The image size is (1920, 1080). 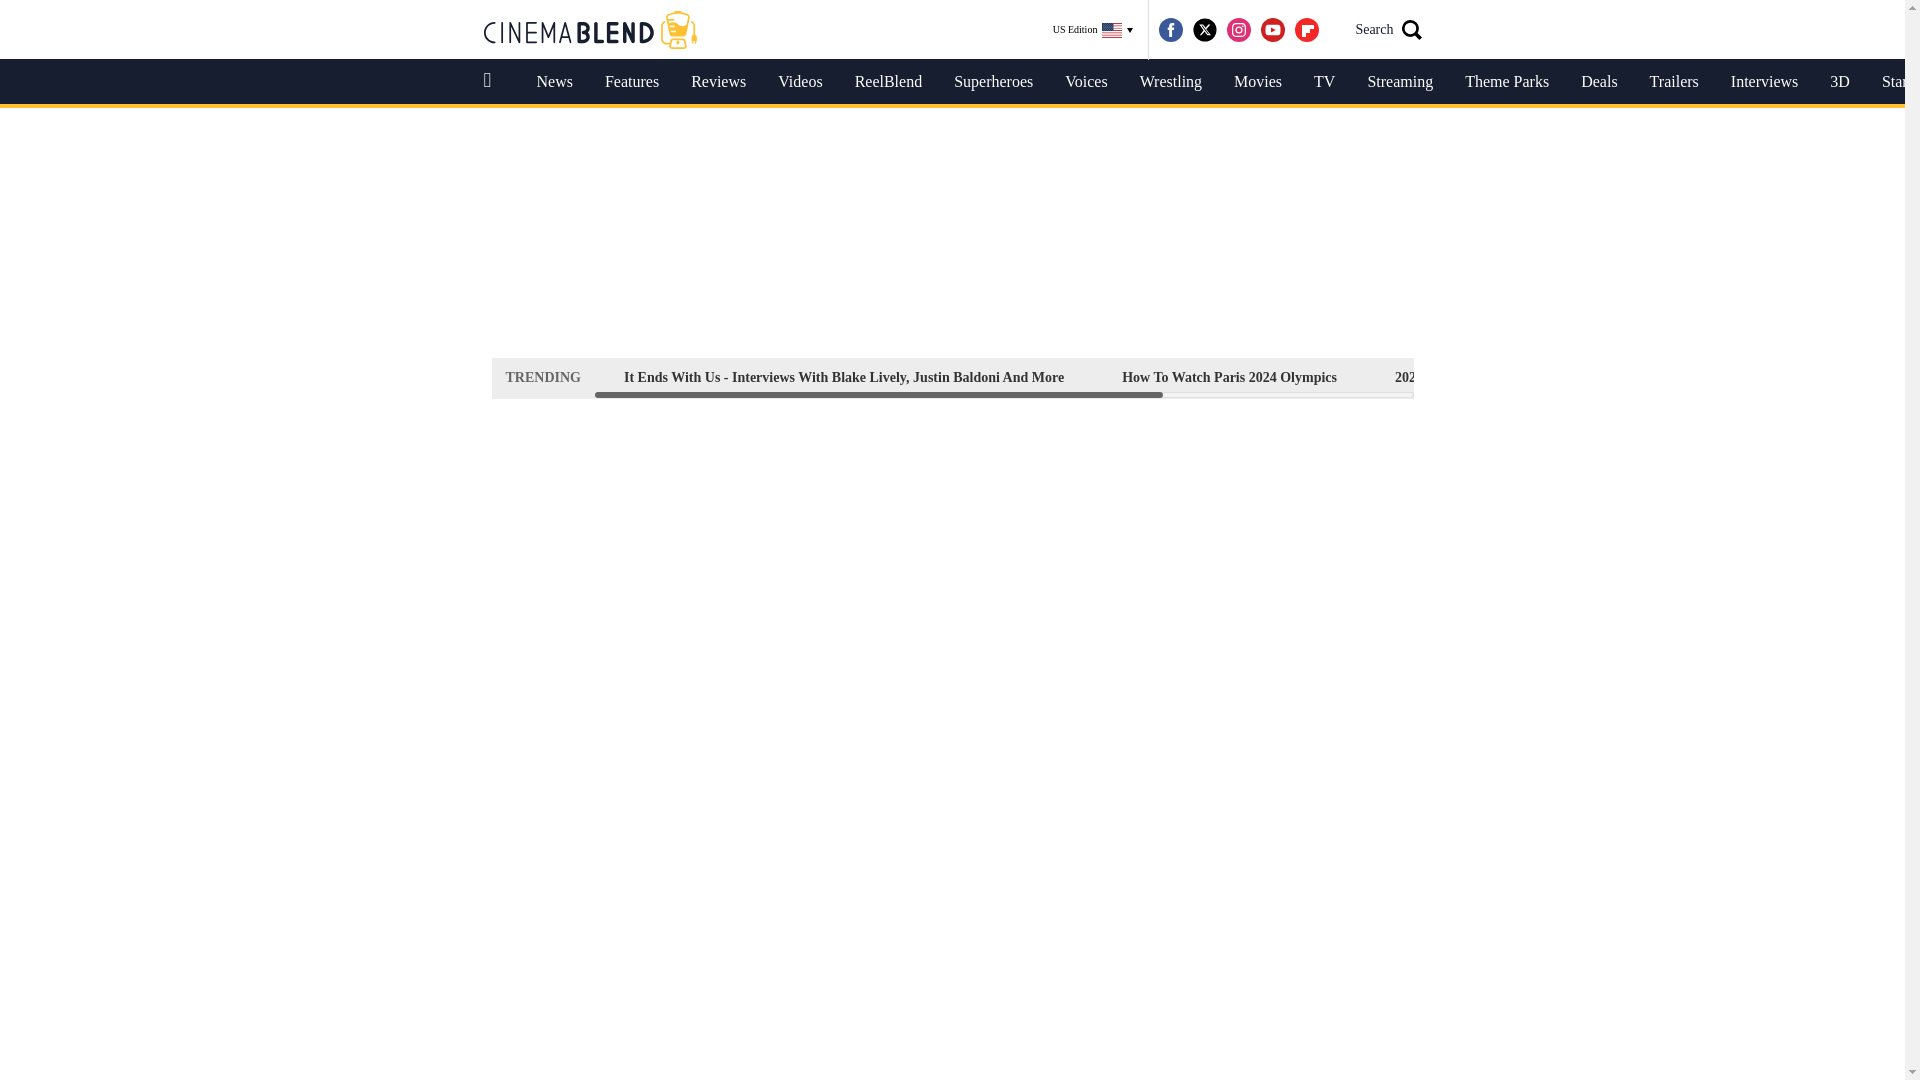 I want to click on Reviews, so click(x=718, y=82).